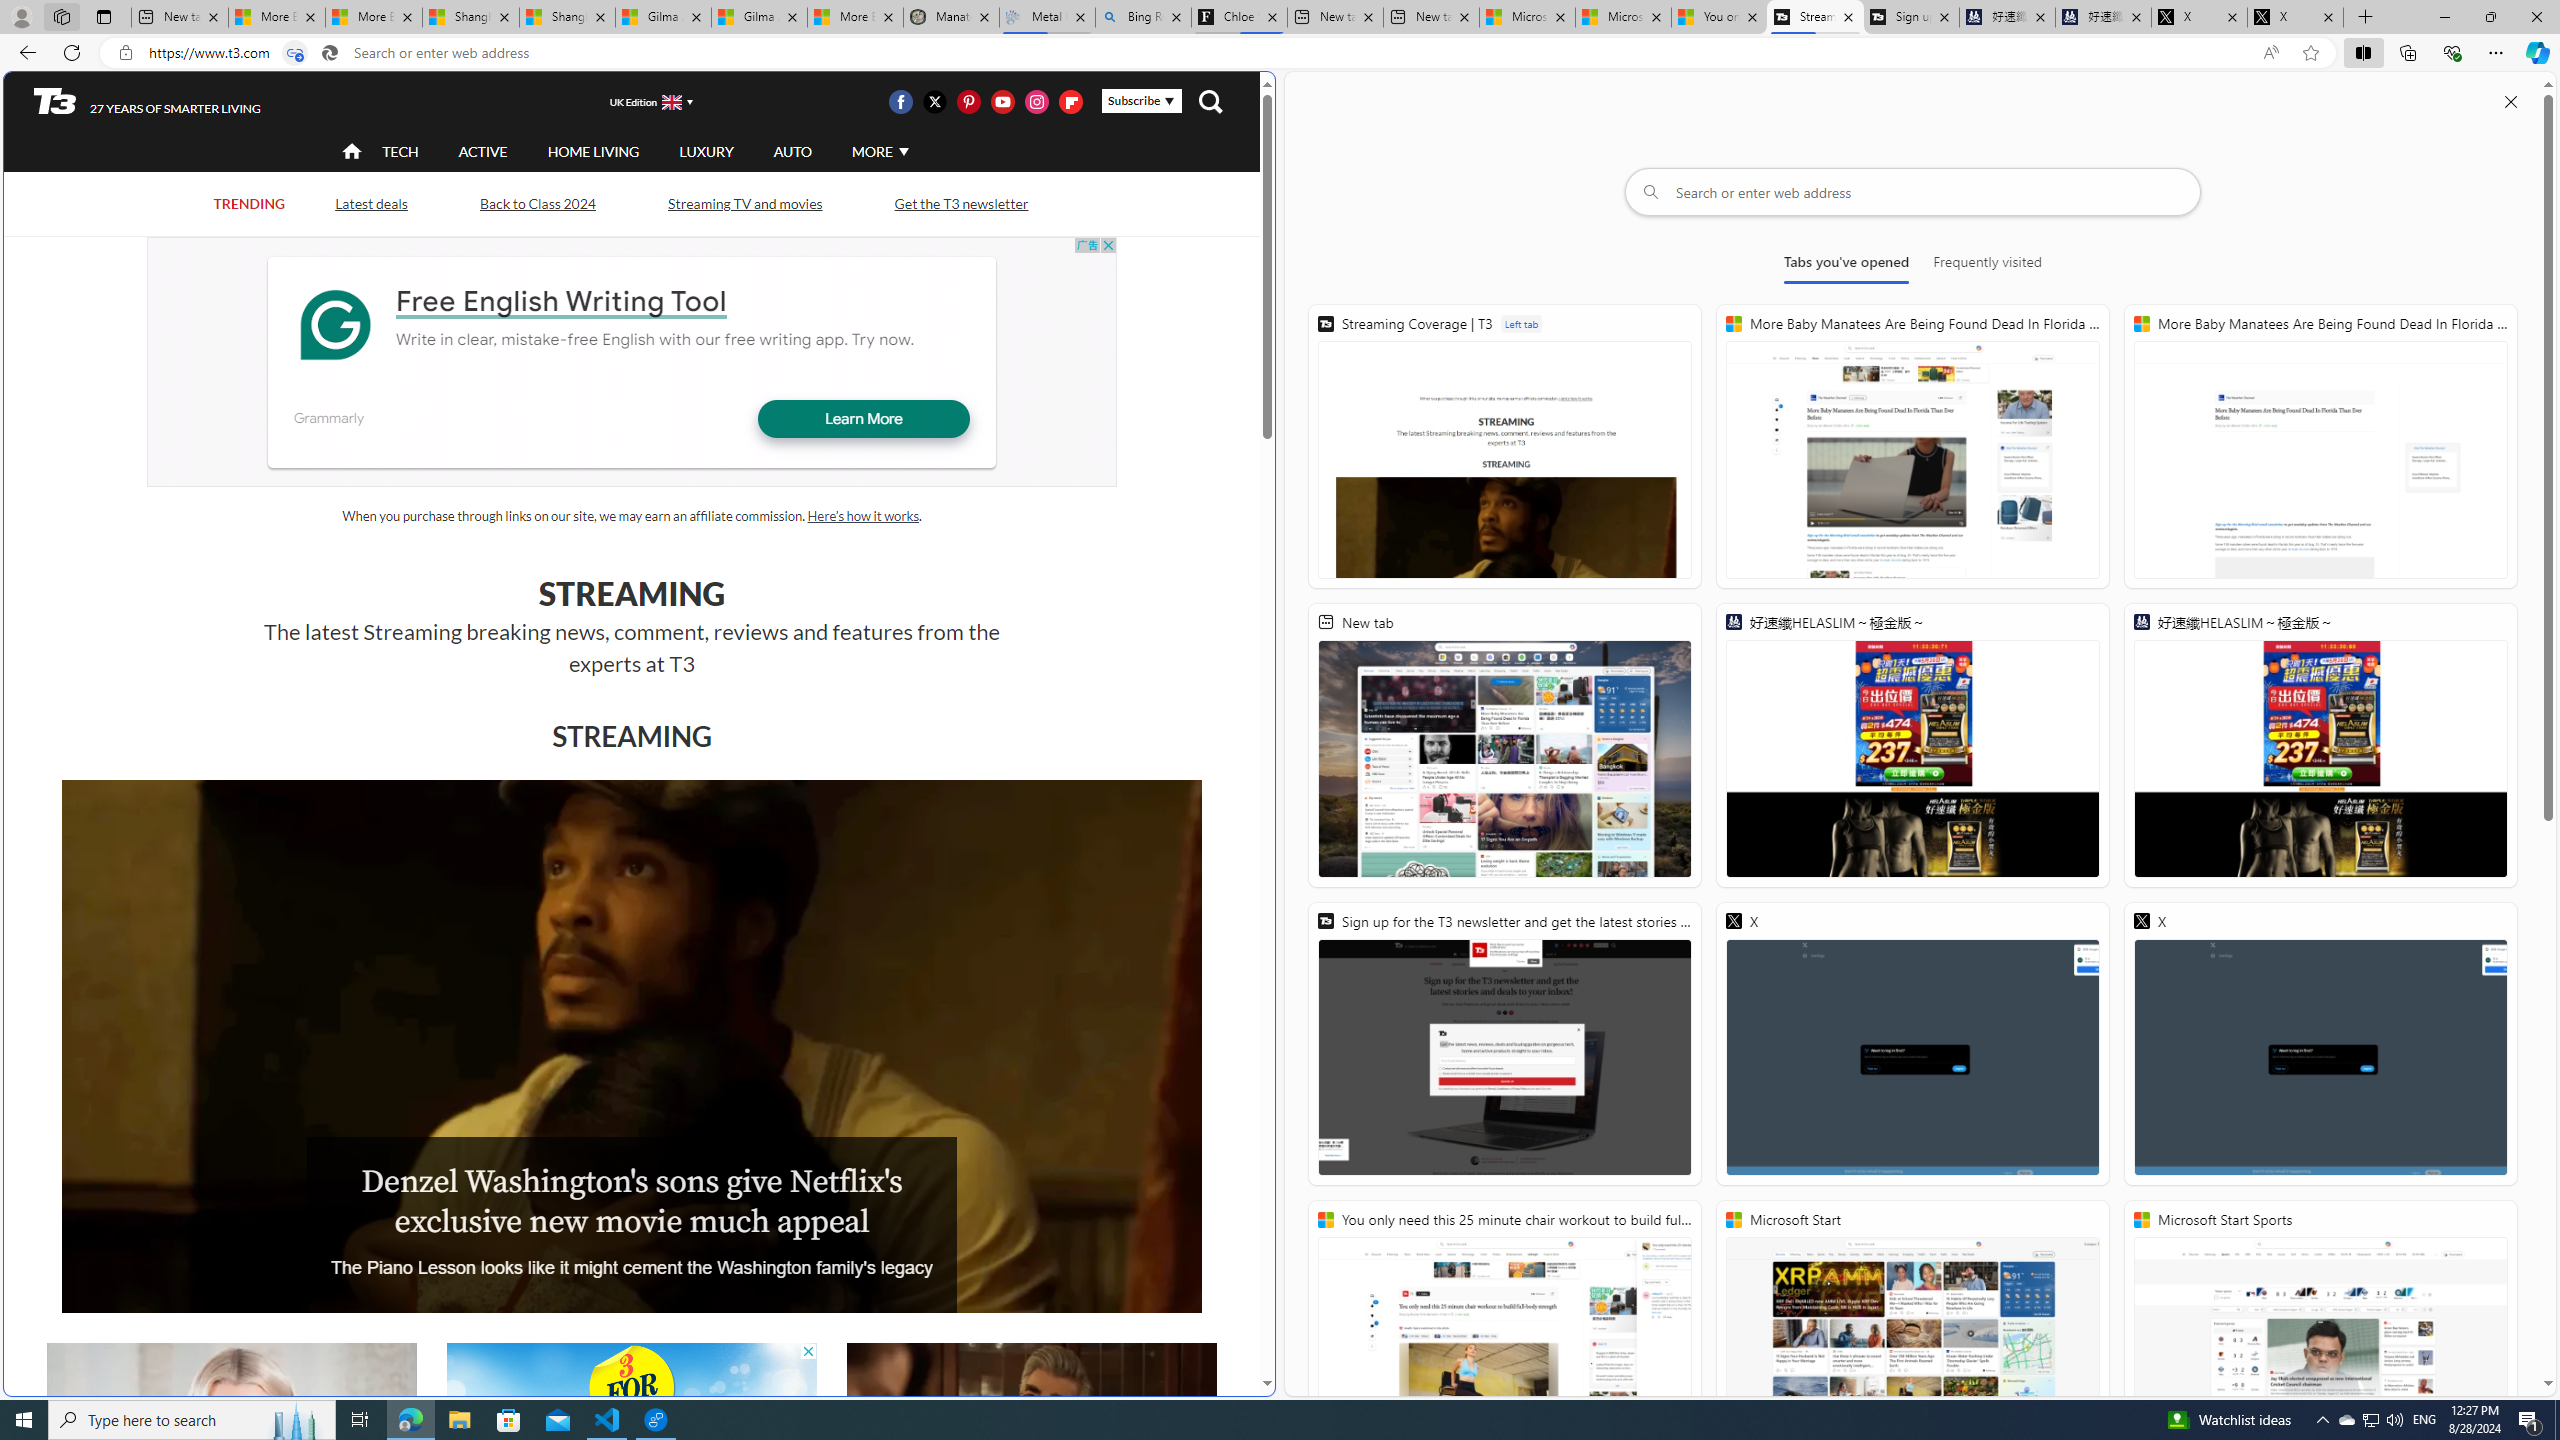  Describe the element at coordinates (482, 152) in the screenshot. I see `ACTIVE` at that location.